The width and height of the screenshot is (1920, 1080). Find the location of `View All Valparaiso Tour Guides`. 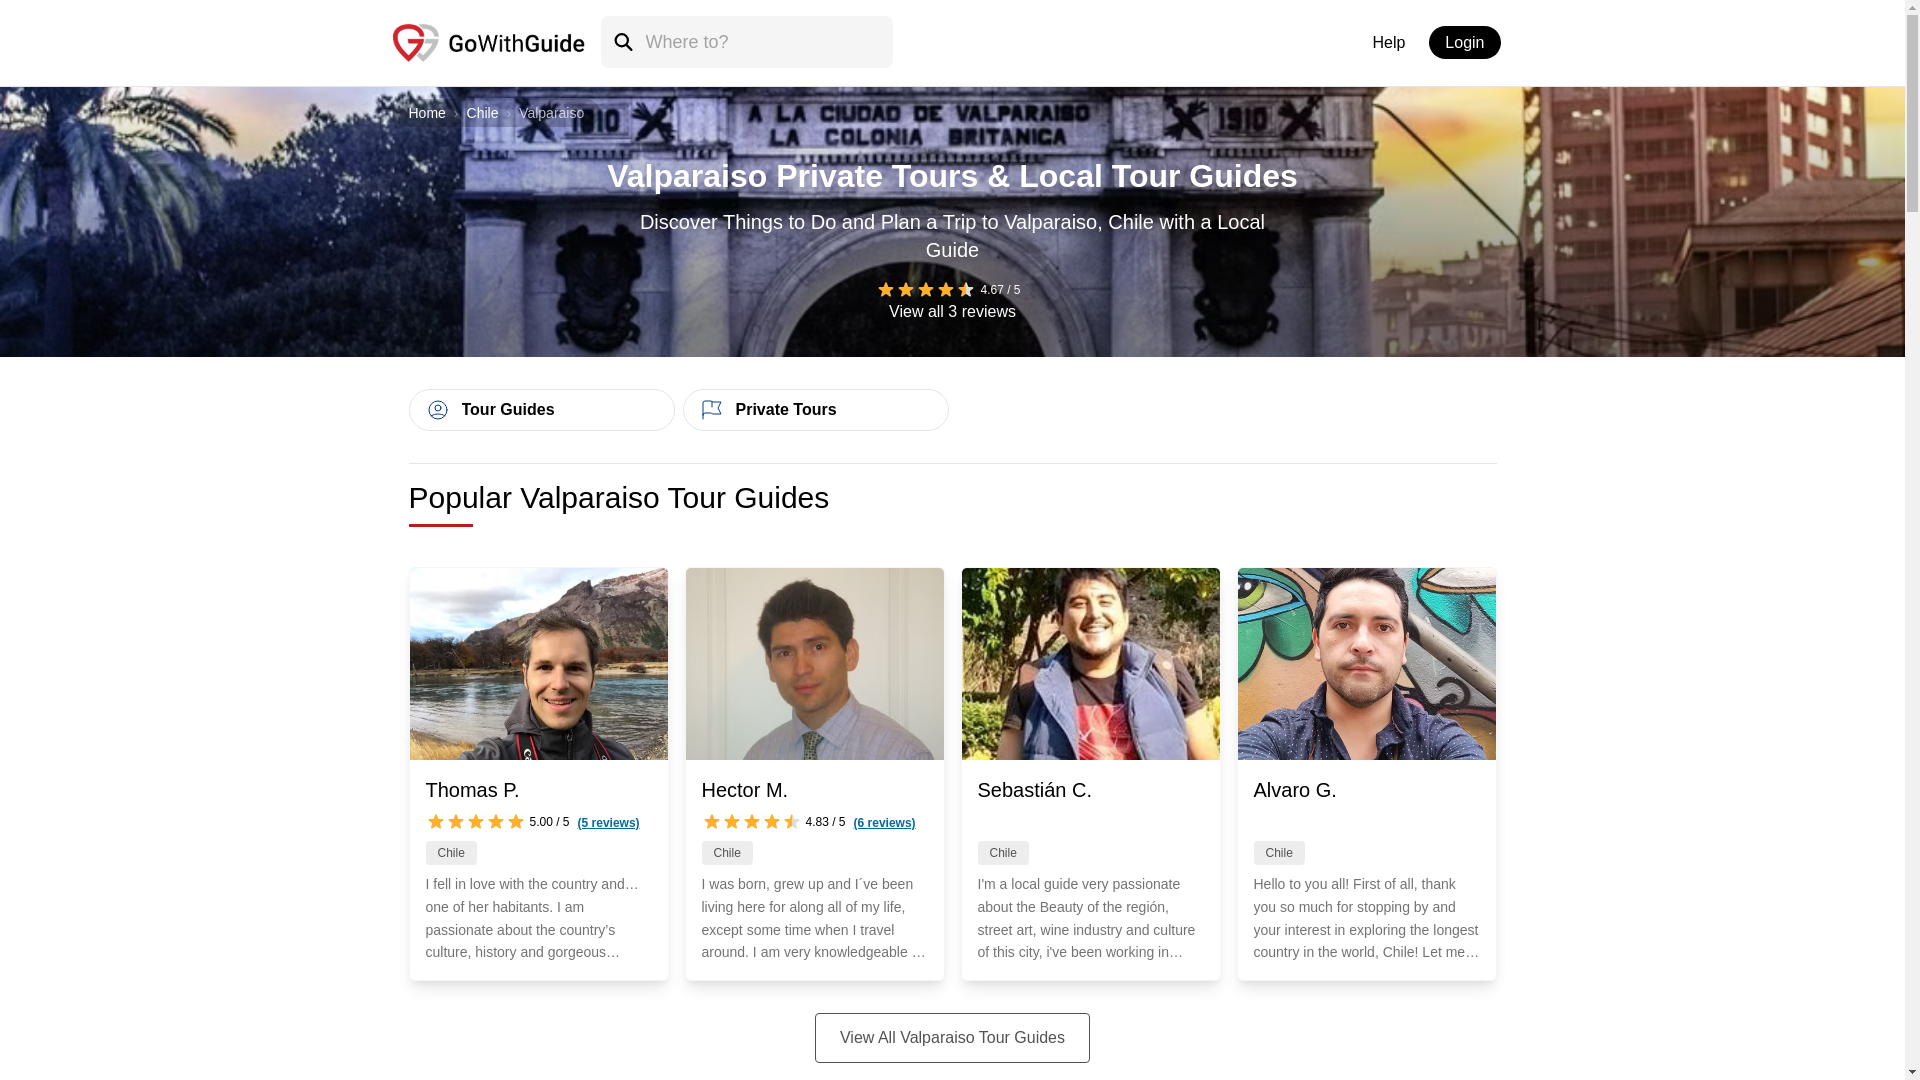

View All Valparaiso Tour Guides is located at coordinates (952, 1038).